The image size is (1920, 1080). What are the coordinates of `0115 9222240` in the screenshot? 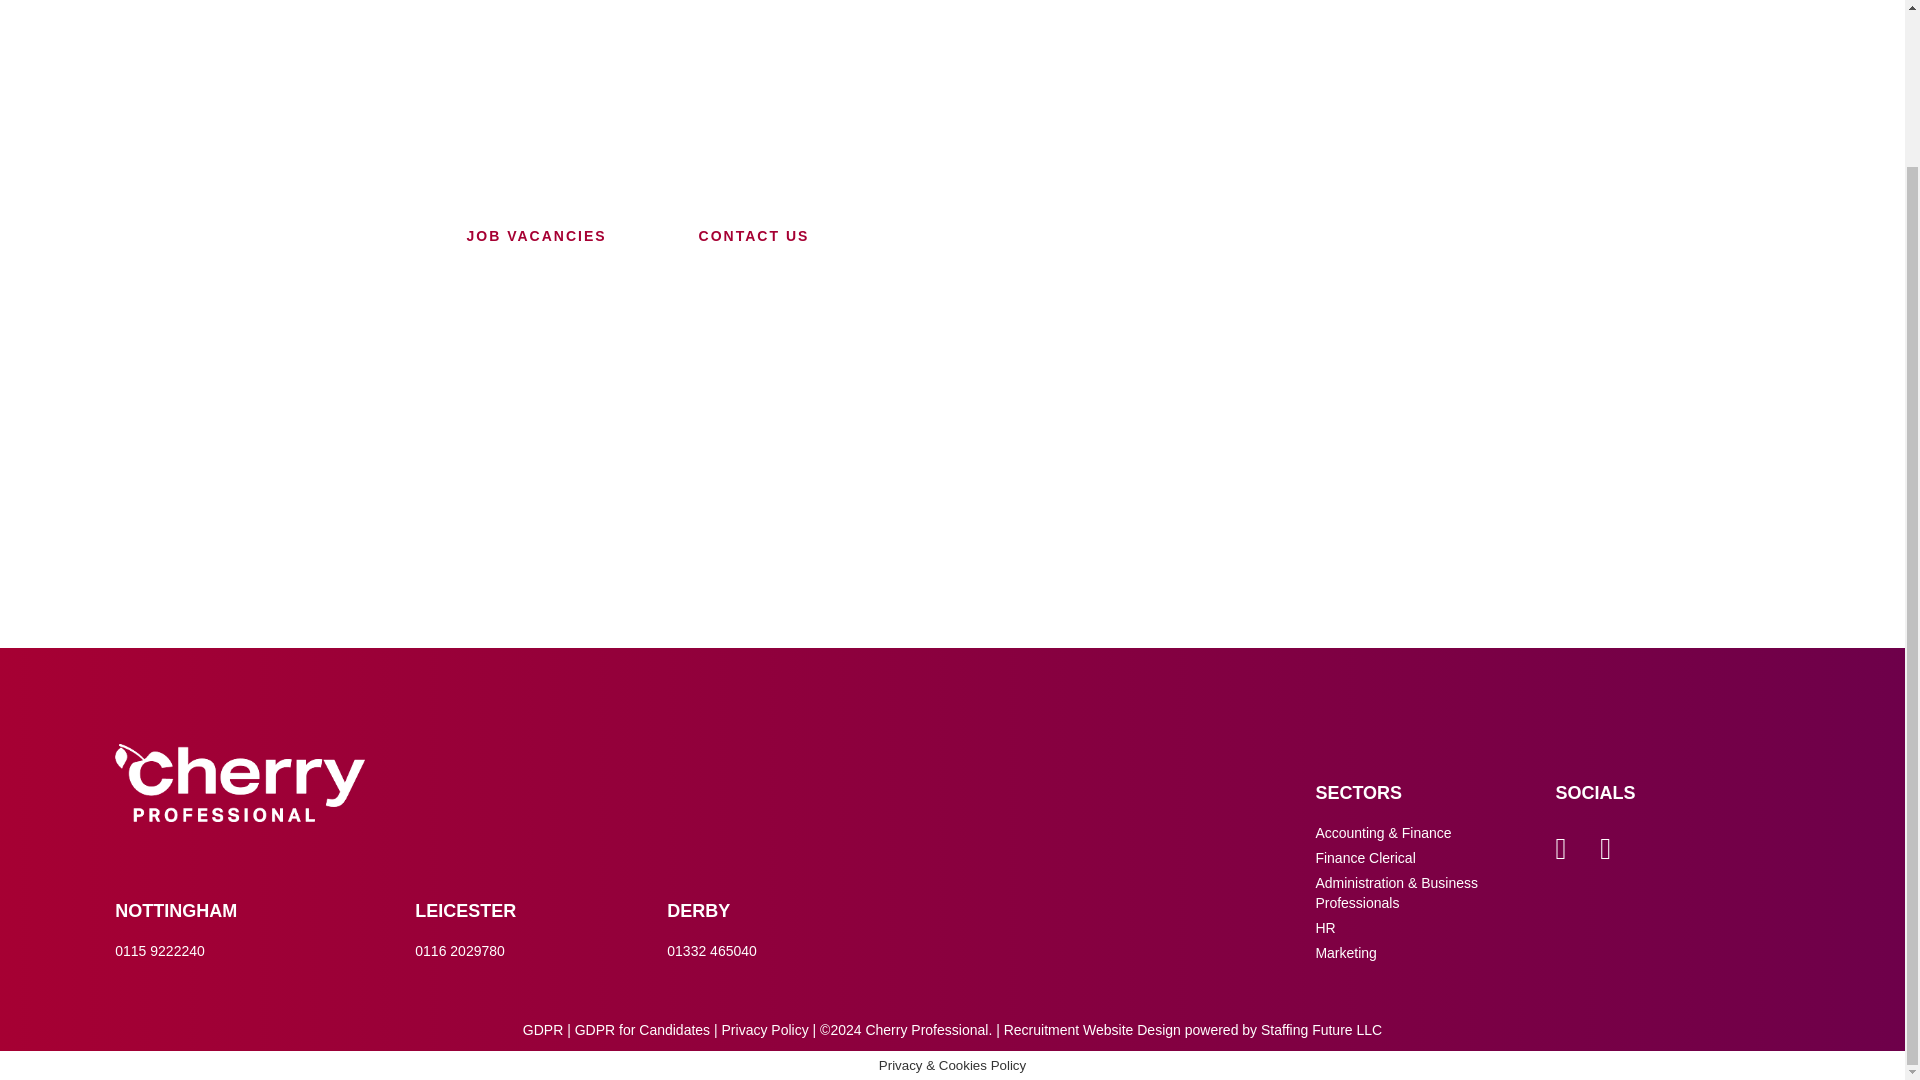 It's located at (160, 950).